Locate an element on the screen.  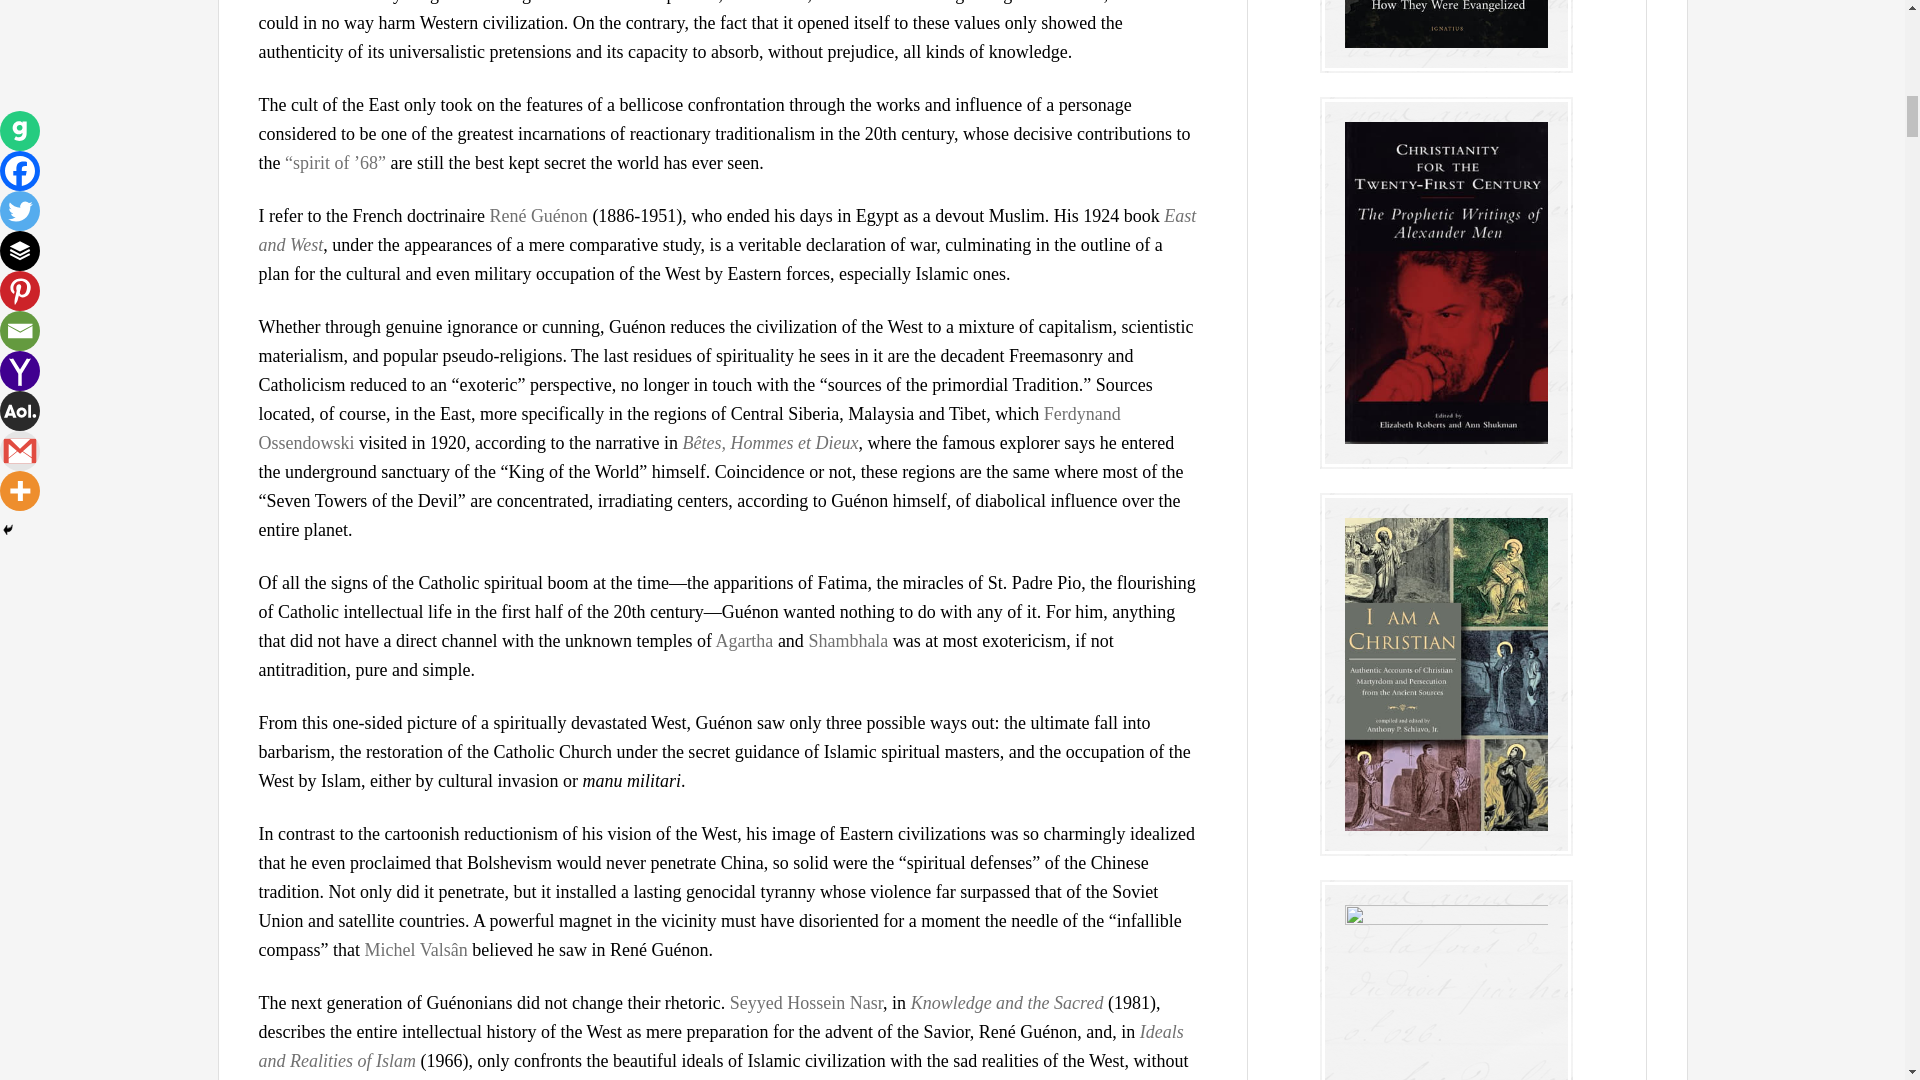
Ferdynand Ossendowski is located at coordinates (688, 428).